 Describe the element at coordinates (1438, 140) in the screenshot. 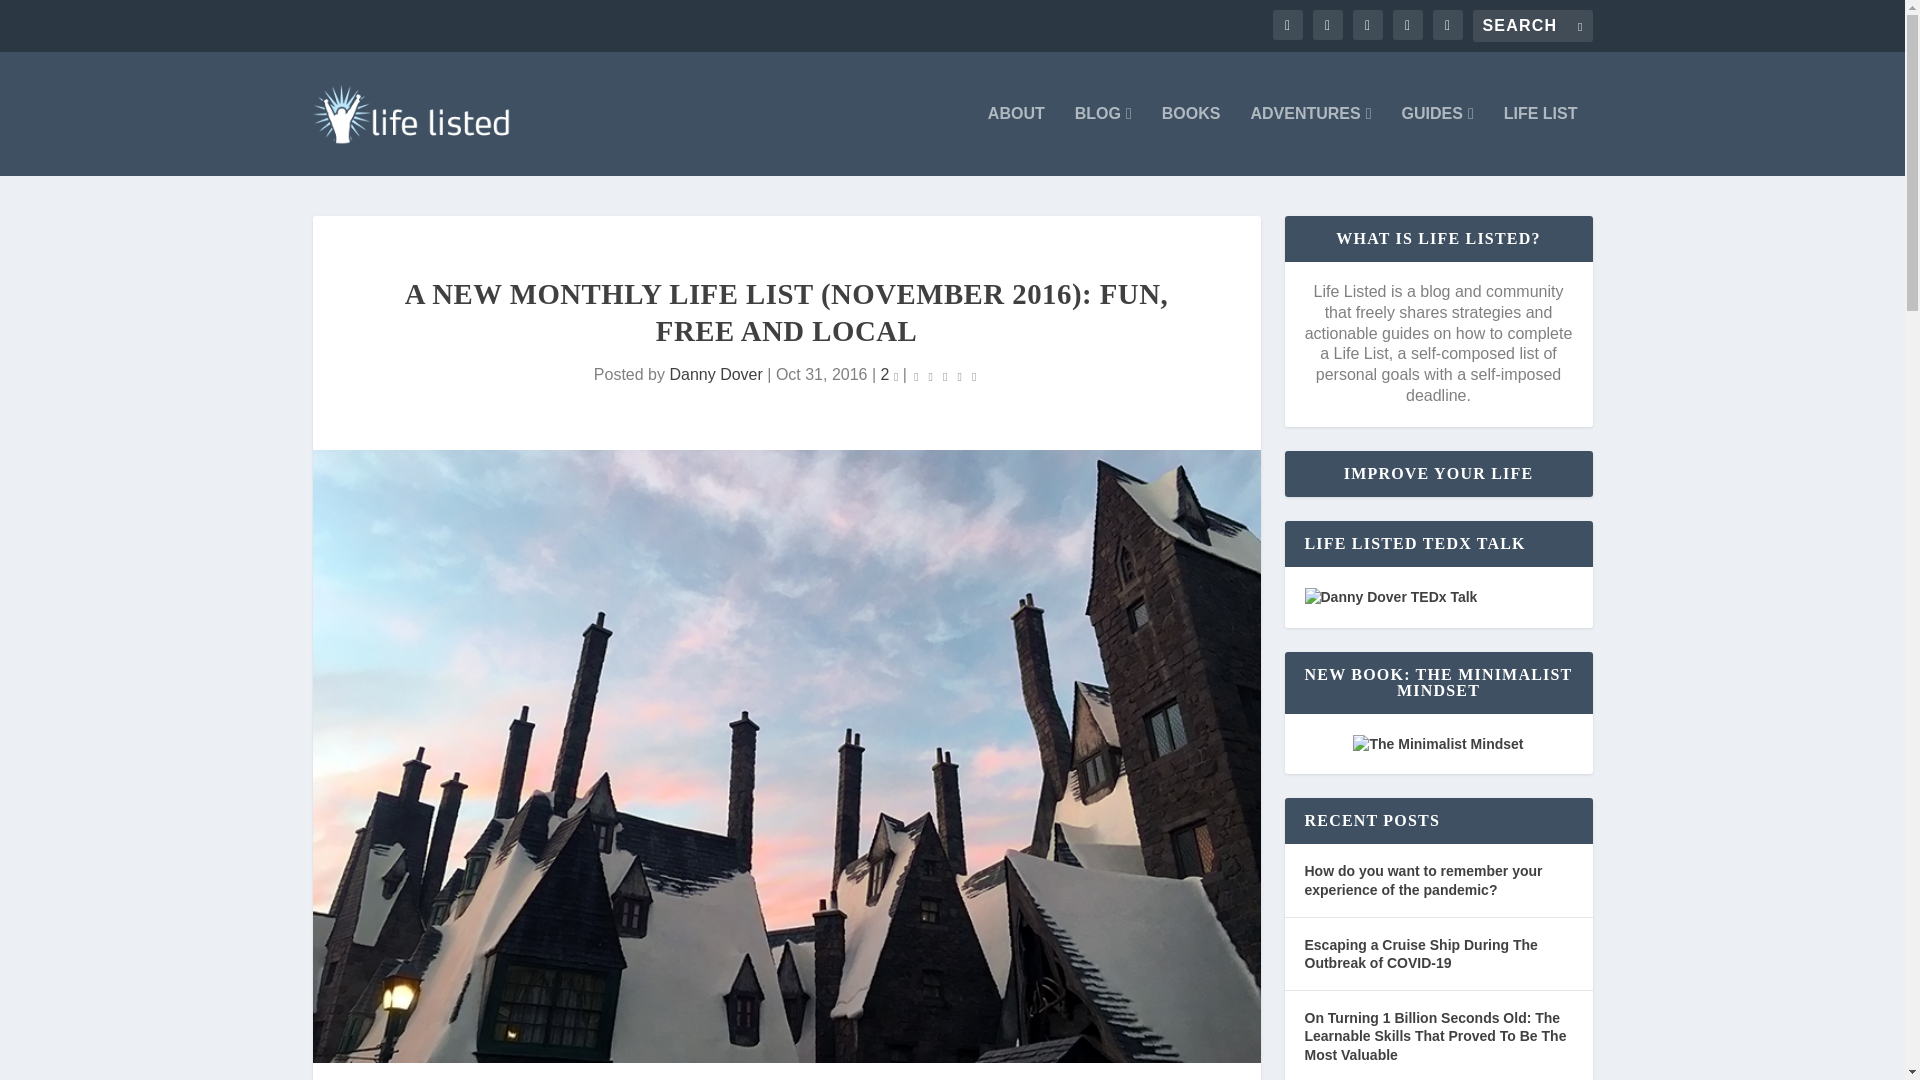

I see `Top Picks` at that location.